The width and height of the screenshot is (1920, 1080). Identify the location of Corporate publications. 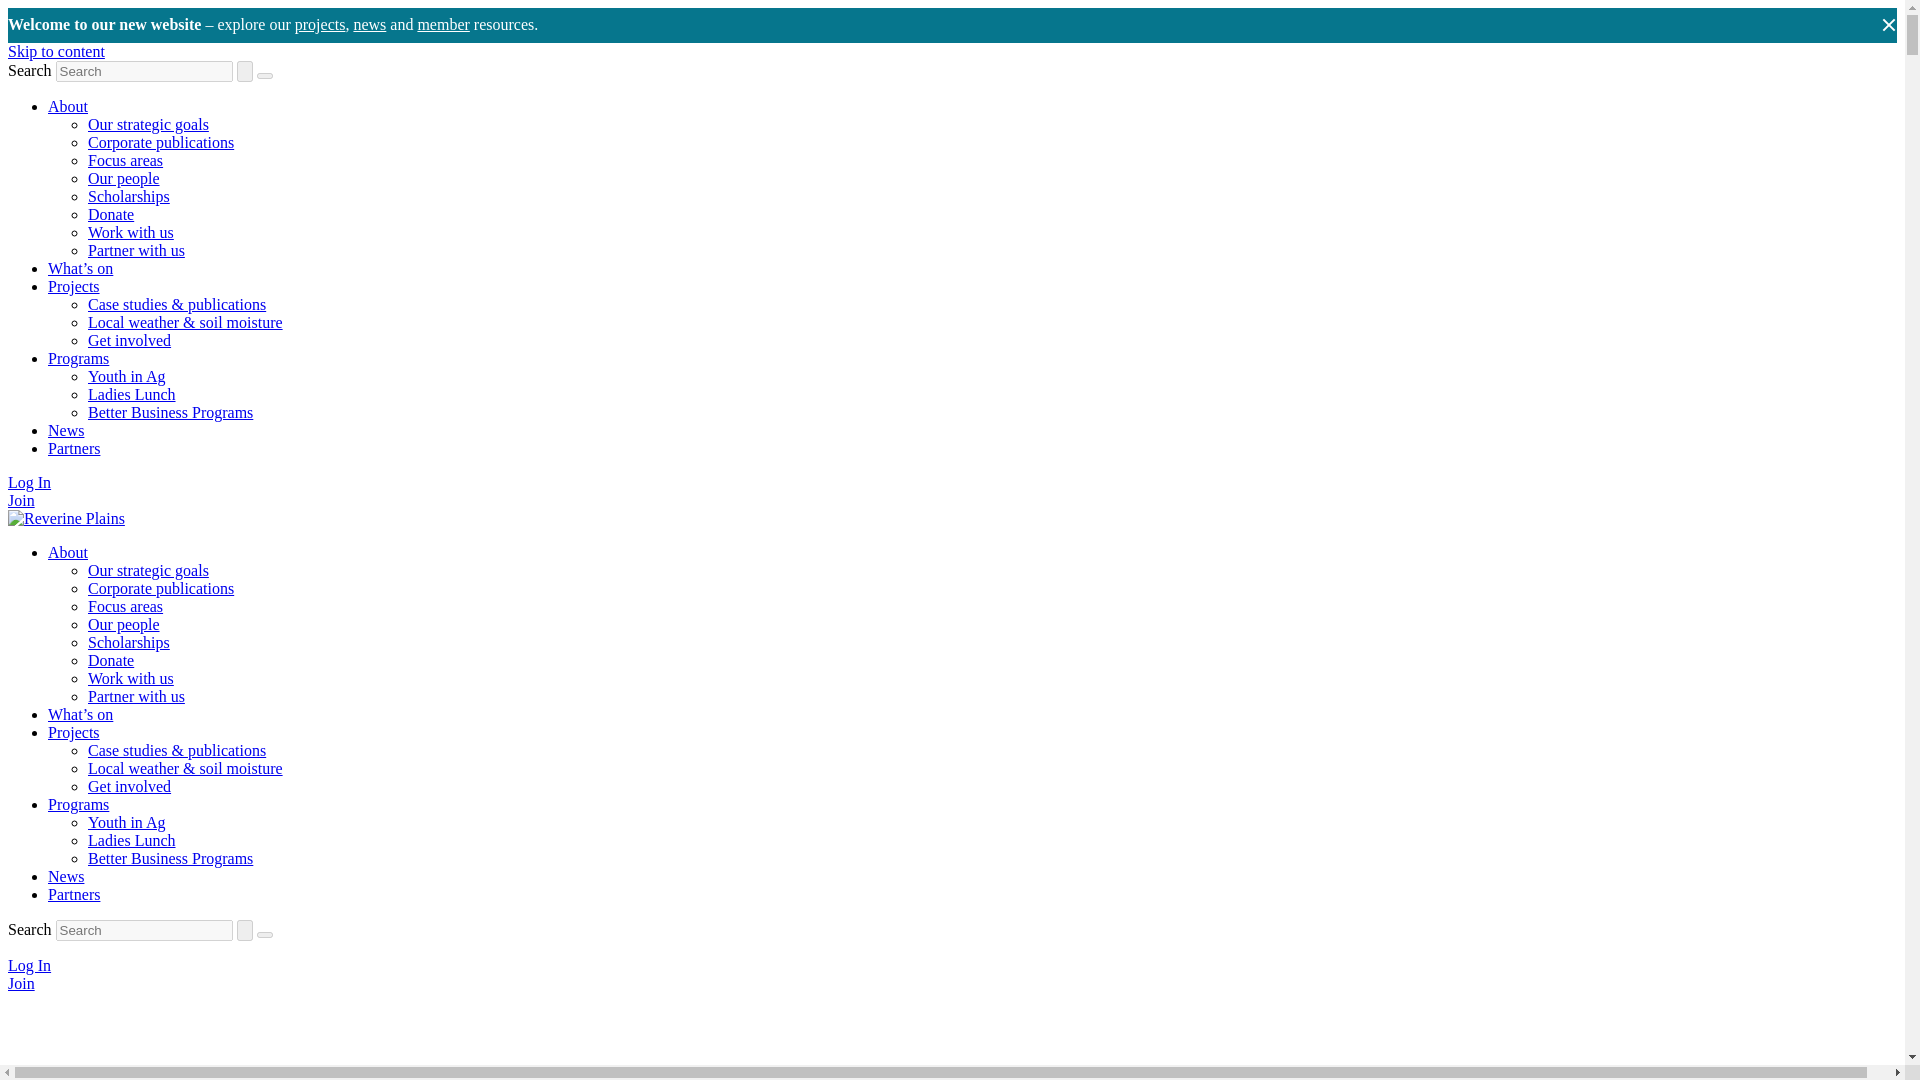
(161, 142).